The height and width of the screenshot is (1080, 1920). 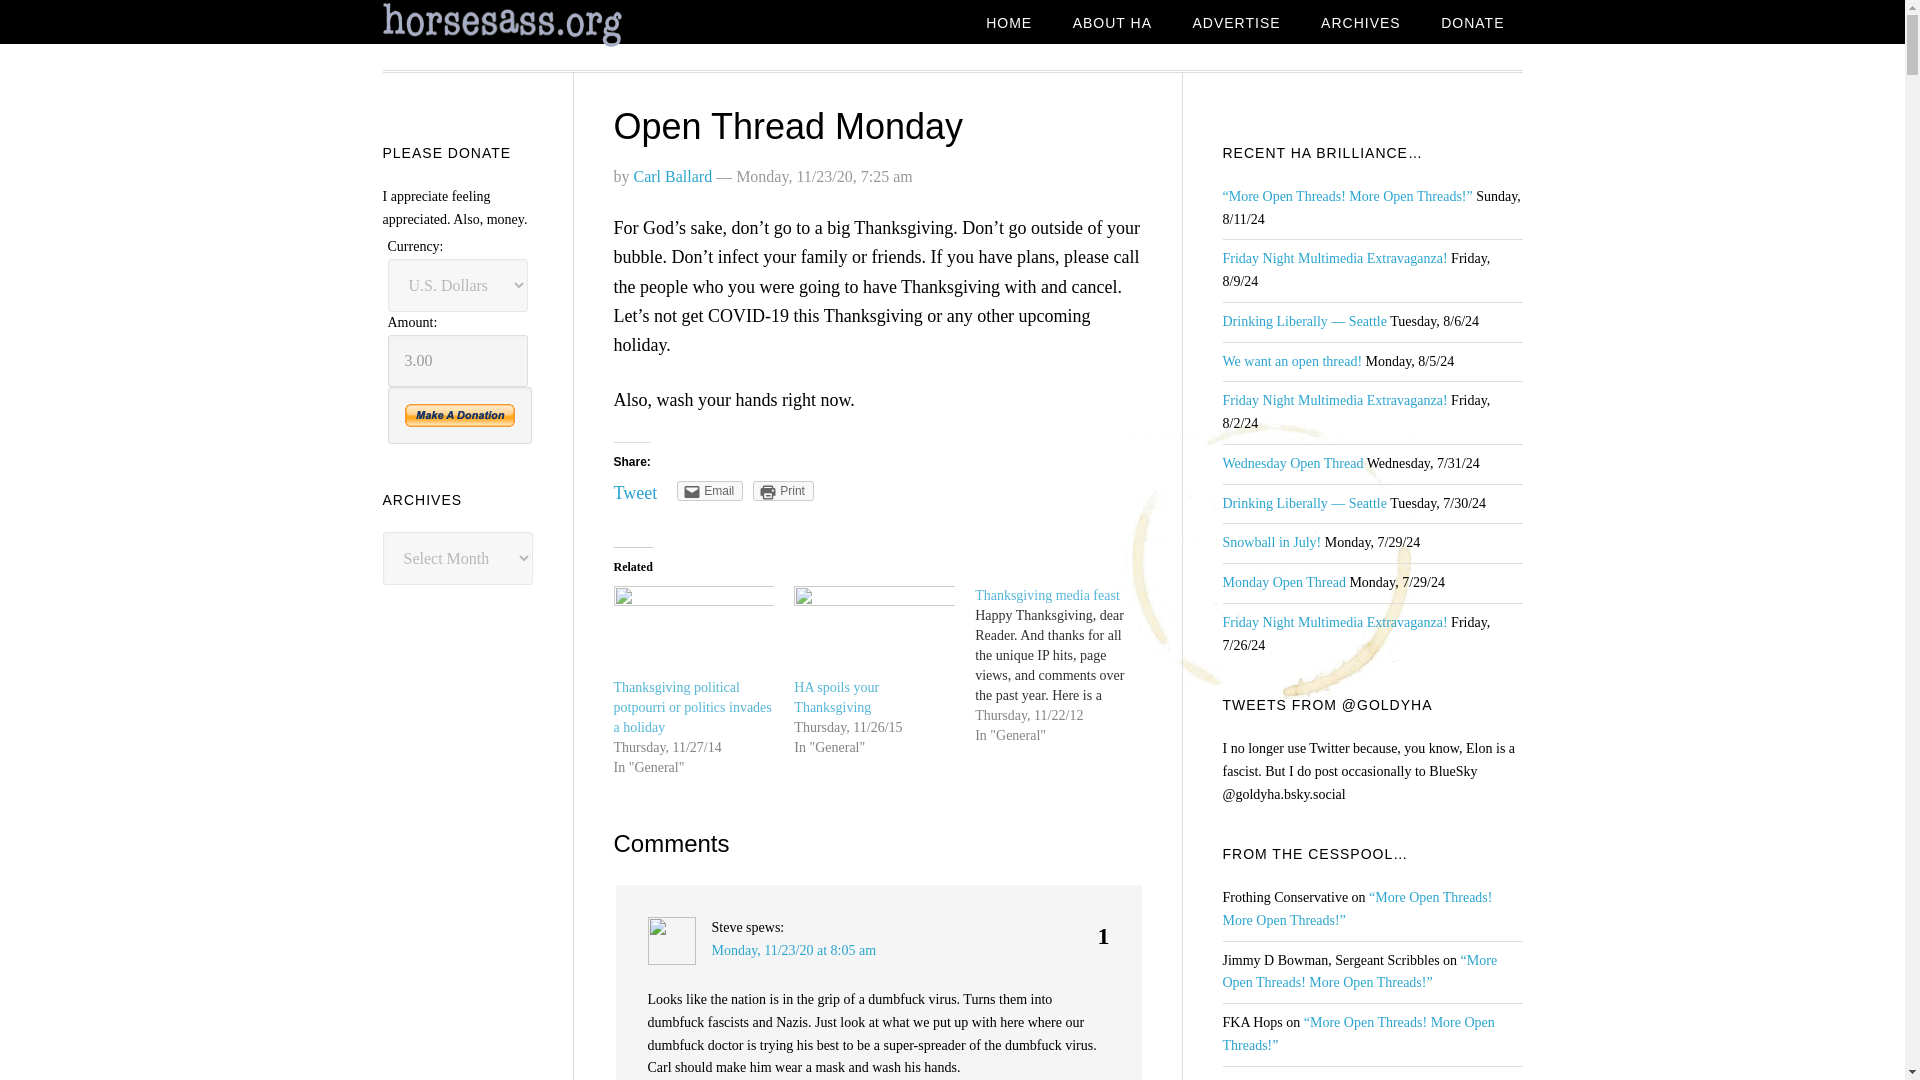 What do you see at coordinates (672, 176) in the screenshot?
I see `Carl Ballard` at bounding box center [672, 176].